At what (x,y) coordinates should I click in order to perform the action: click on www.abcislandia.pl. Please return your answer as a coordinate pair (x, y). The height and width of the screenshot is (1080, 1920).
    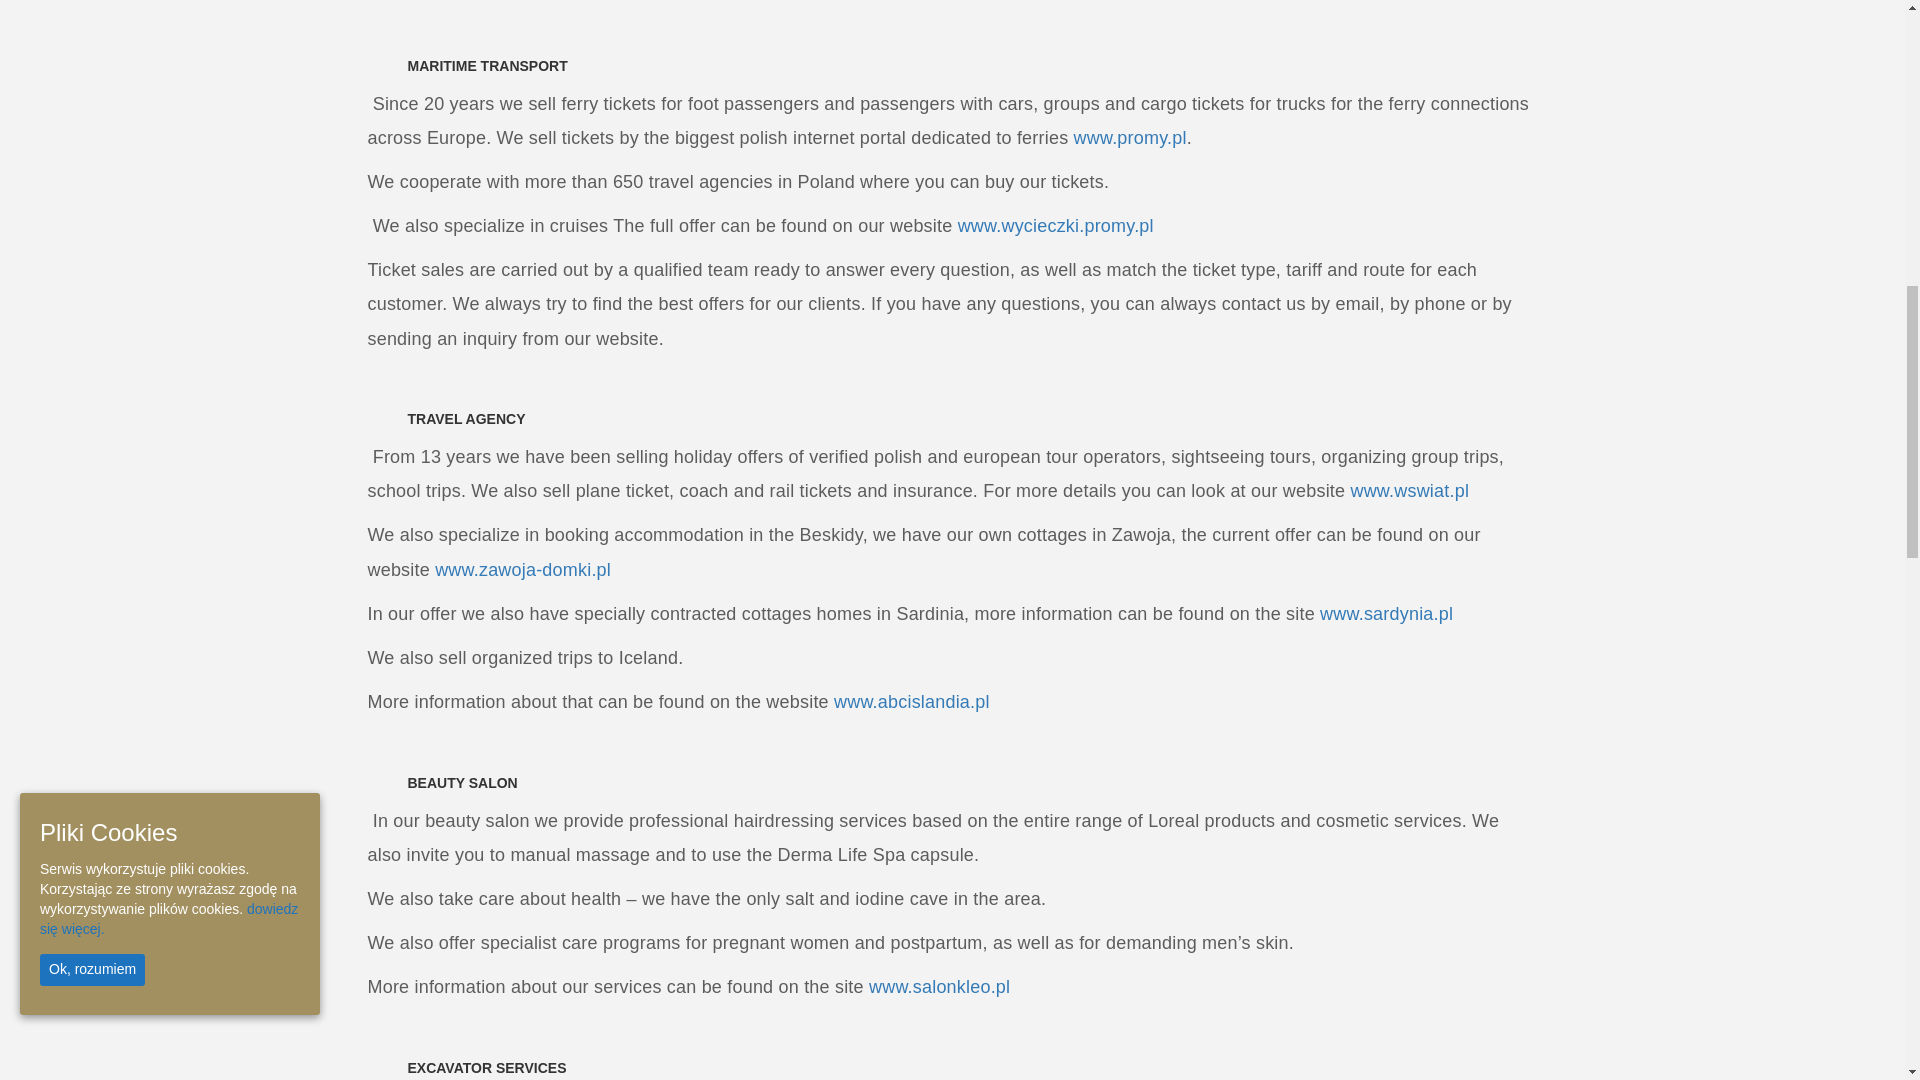
    Looking at the image, I should click on (924, 702).